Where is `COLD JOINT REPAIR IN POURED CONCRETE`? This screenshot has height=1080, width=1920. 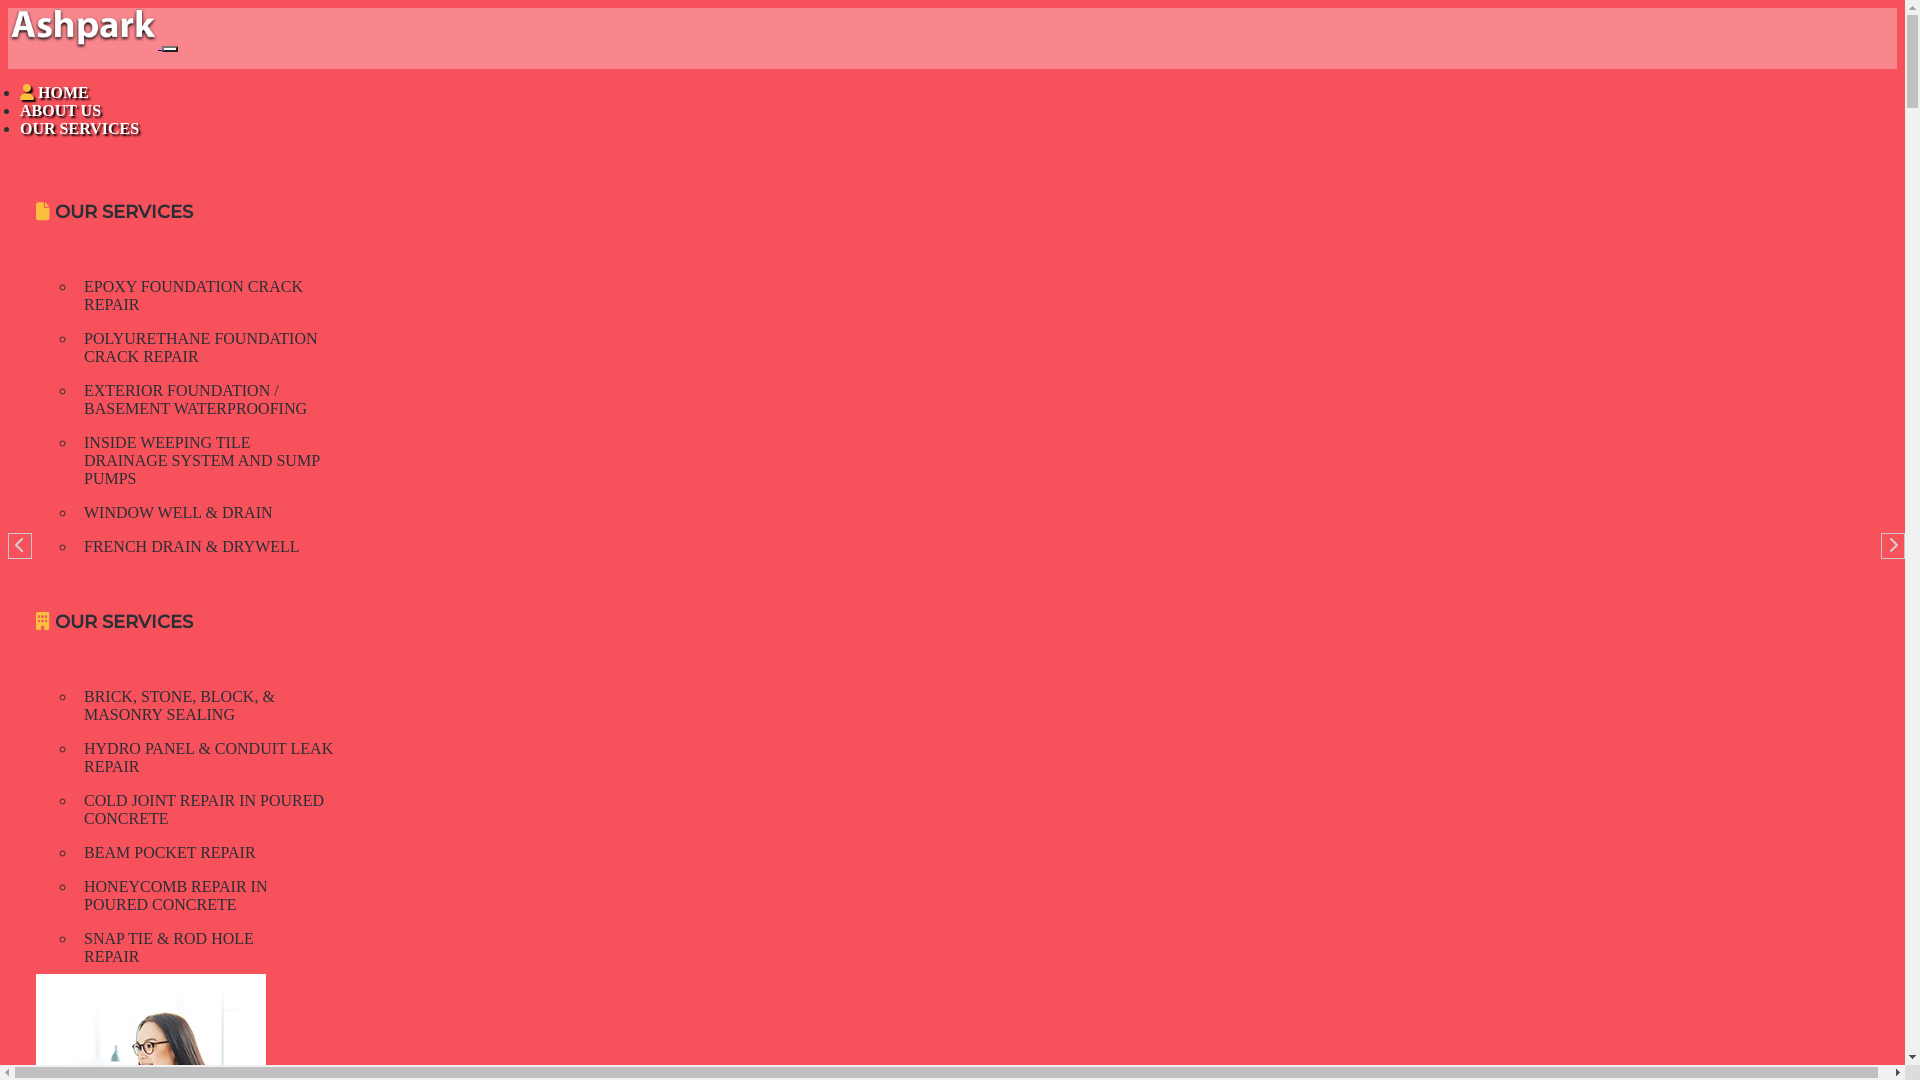
COLD JOINT REPAIR IN POURED CONCRETE is located at coordinates (204, 810).